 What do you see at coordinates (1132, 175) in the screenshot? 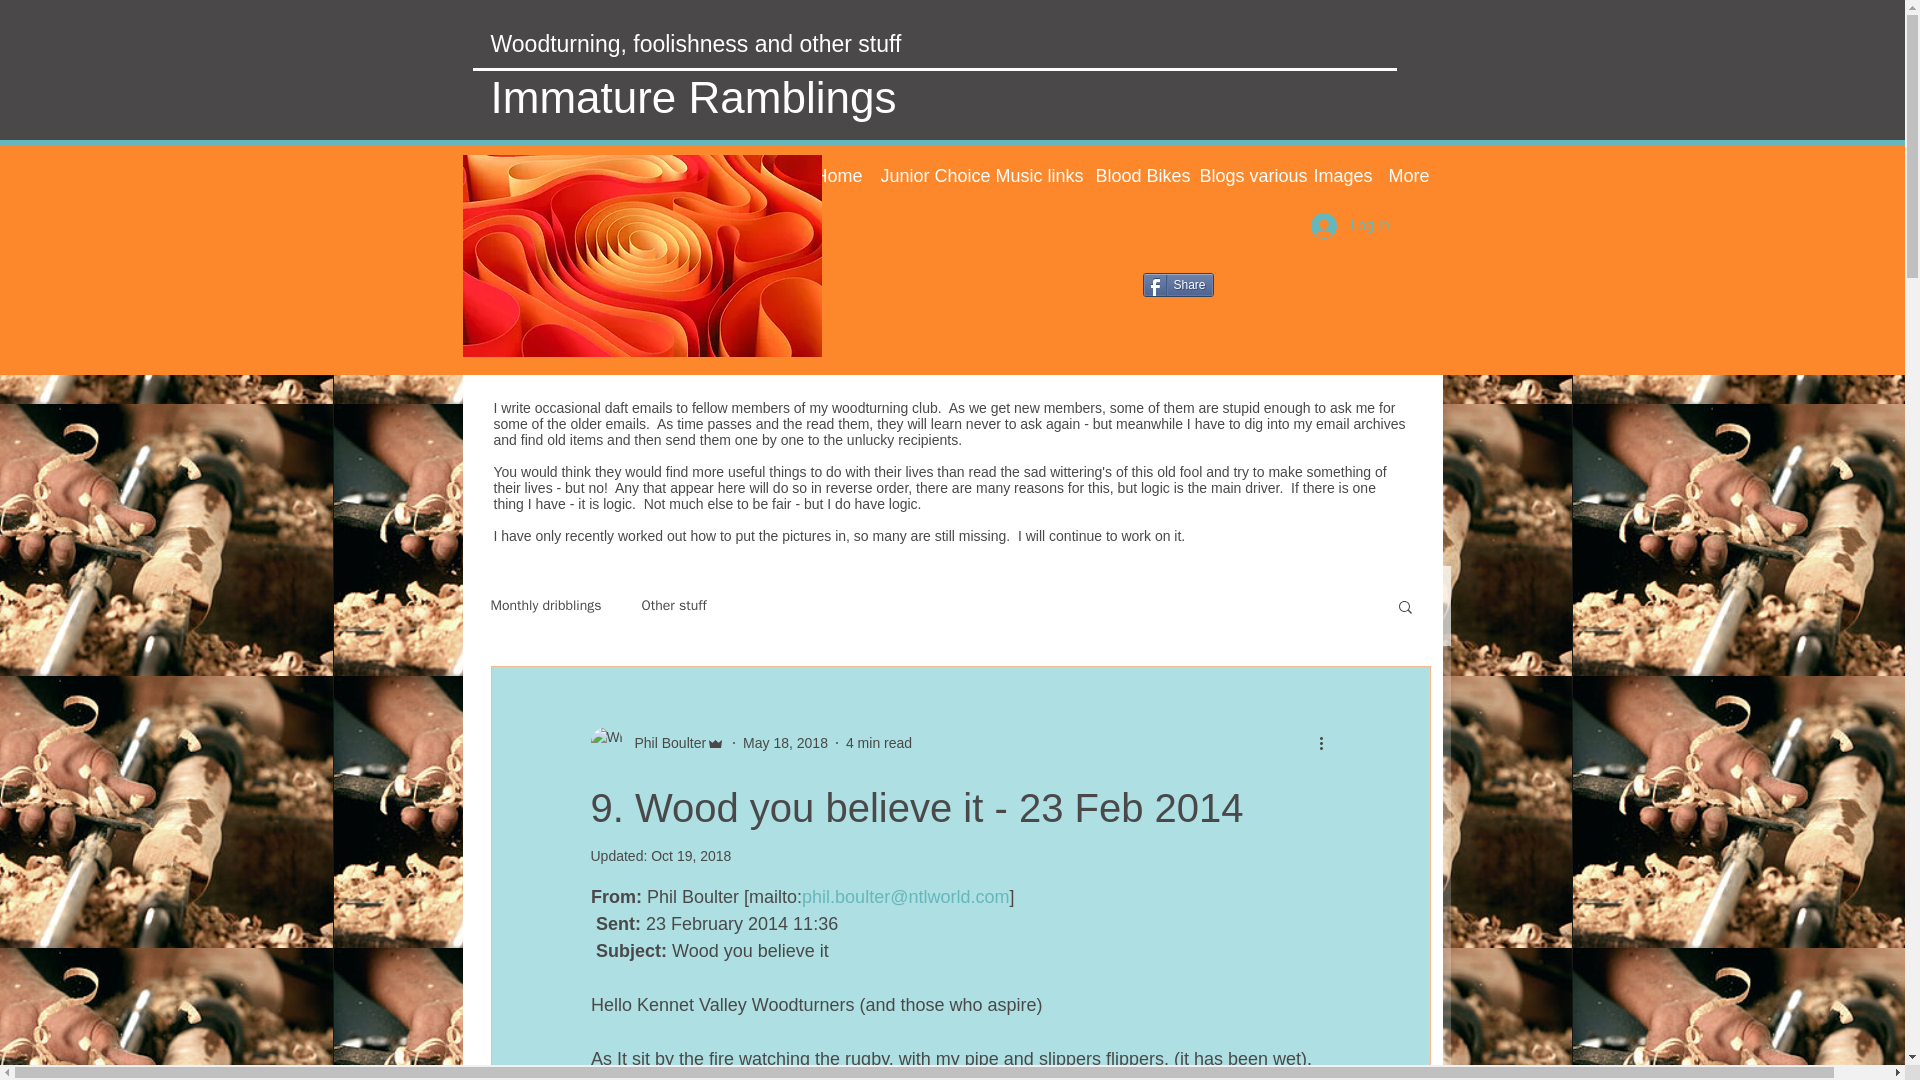
I see `Blood Bikes` at bounding box center [1132, 175].